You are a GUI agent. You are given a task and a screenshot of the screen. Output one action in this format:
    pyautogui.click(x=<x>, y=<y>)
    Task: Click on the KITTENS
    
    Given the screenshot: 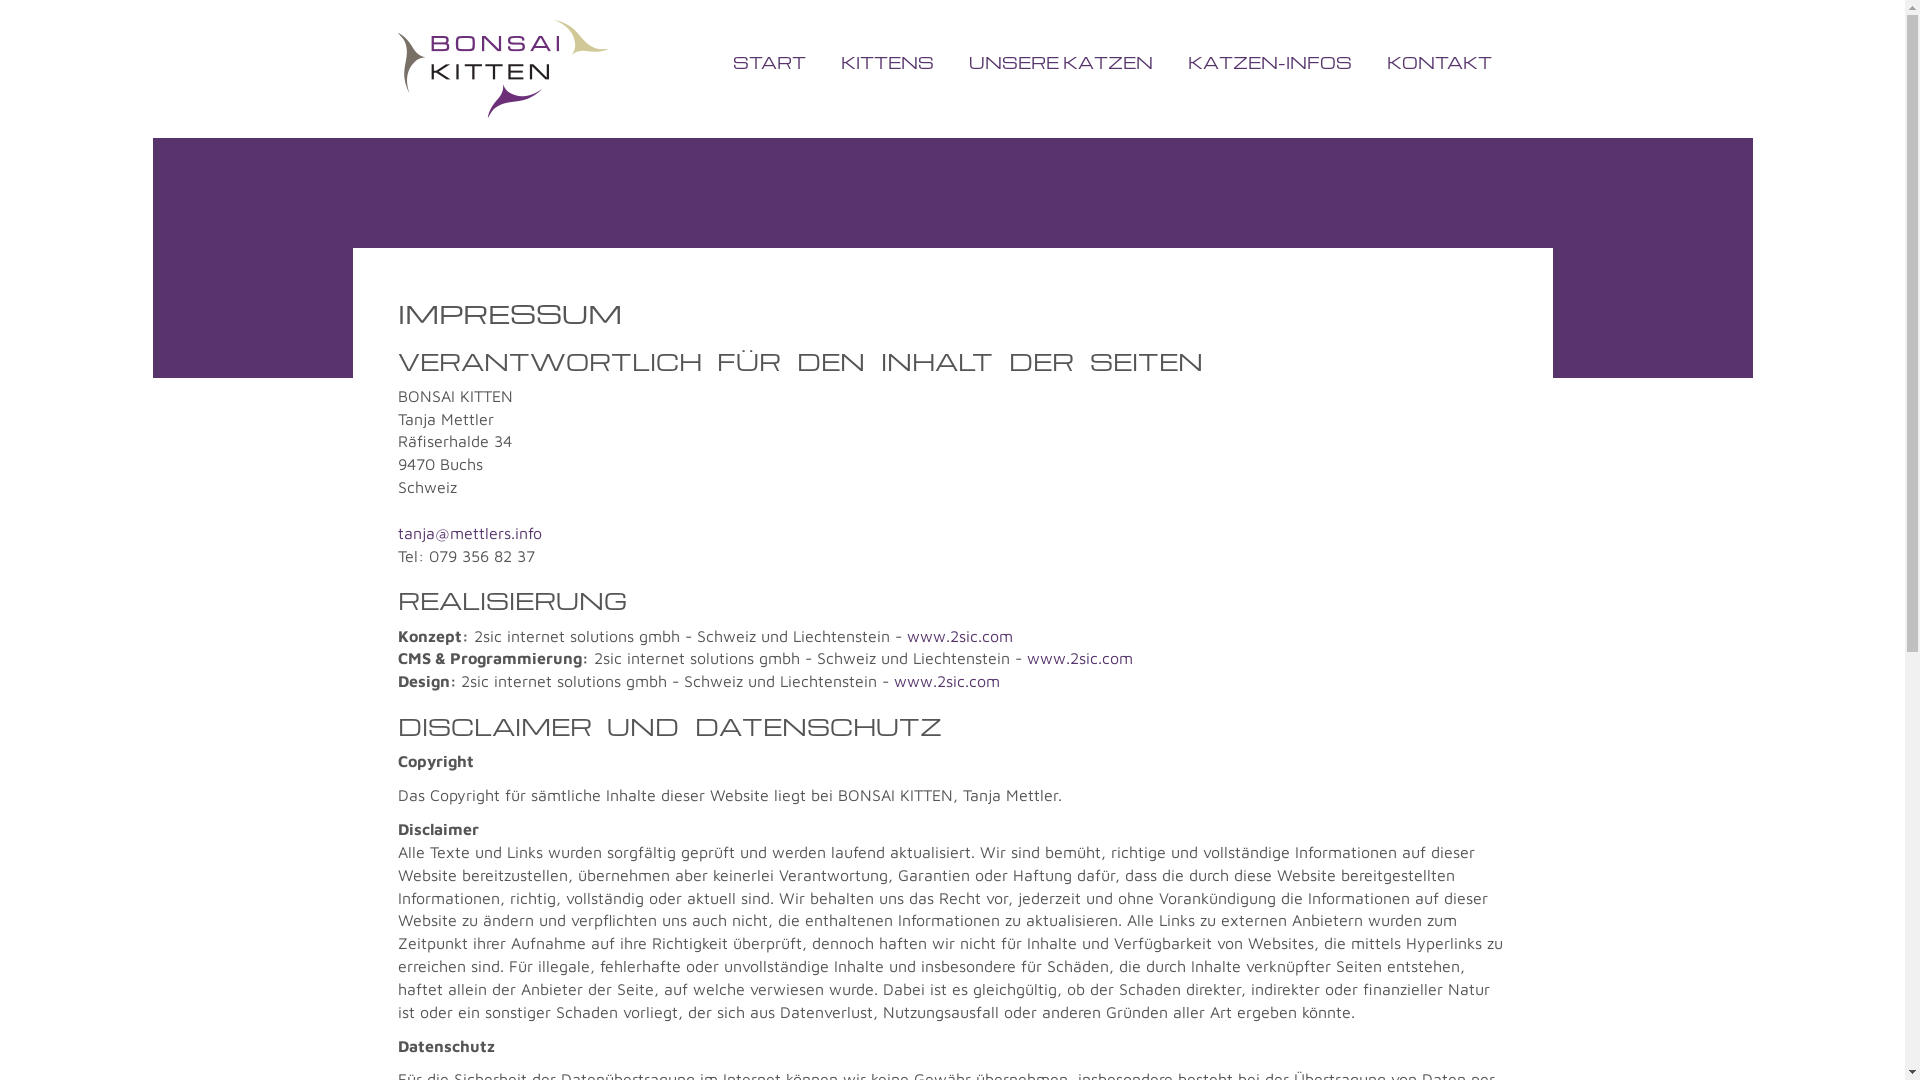 What is the action you would take?
    pyautogui.click(x=888, y=63)
    